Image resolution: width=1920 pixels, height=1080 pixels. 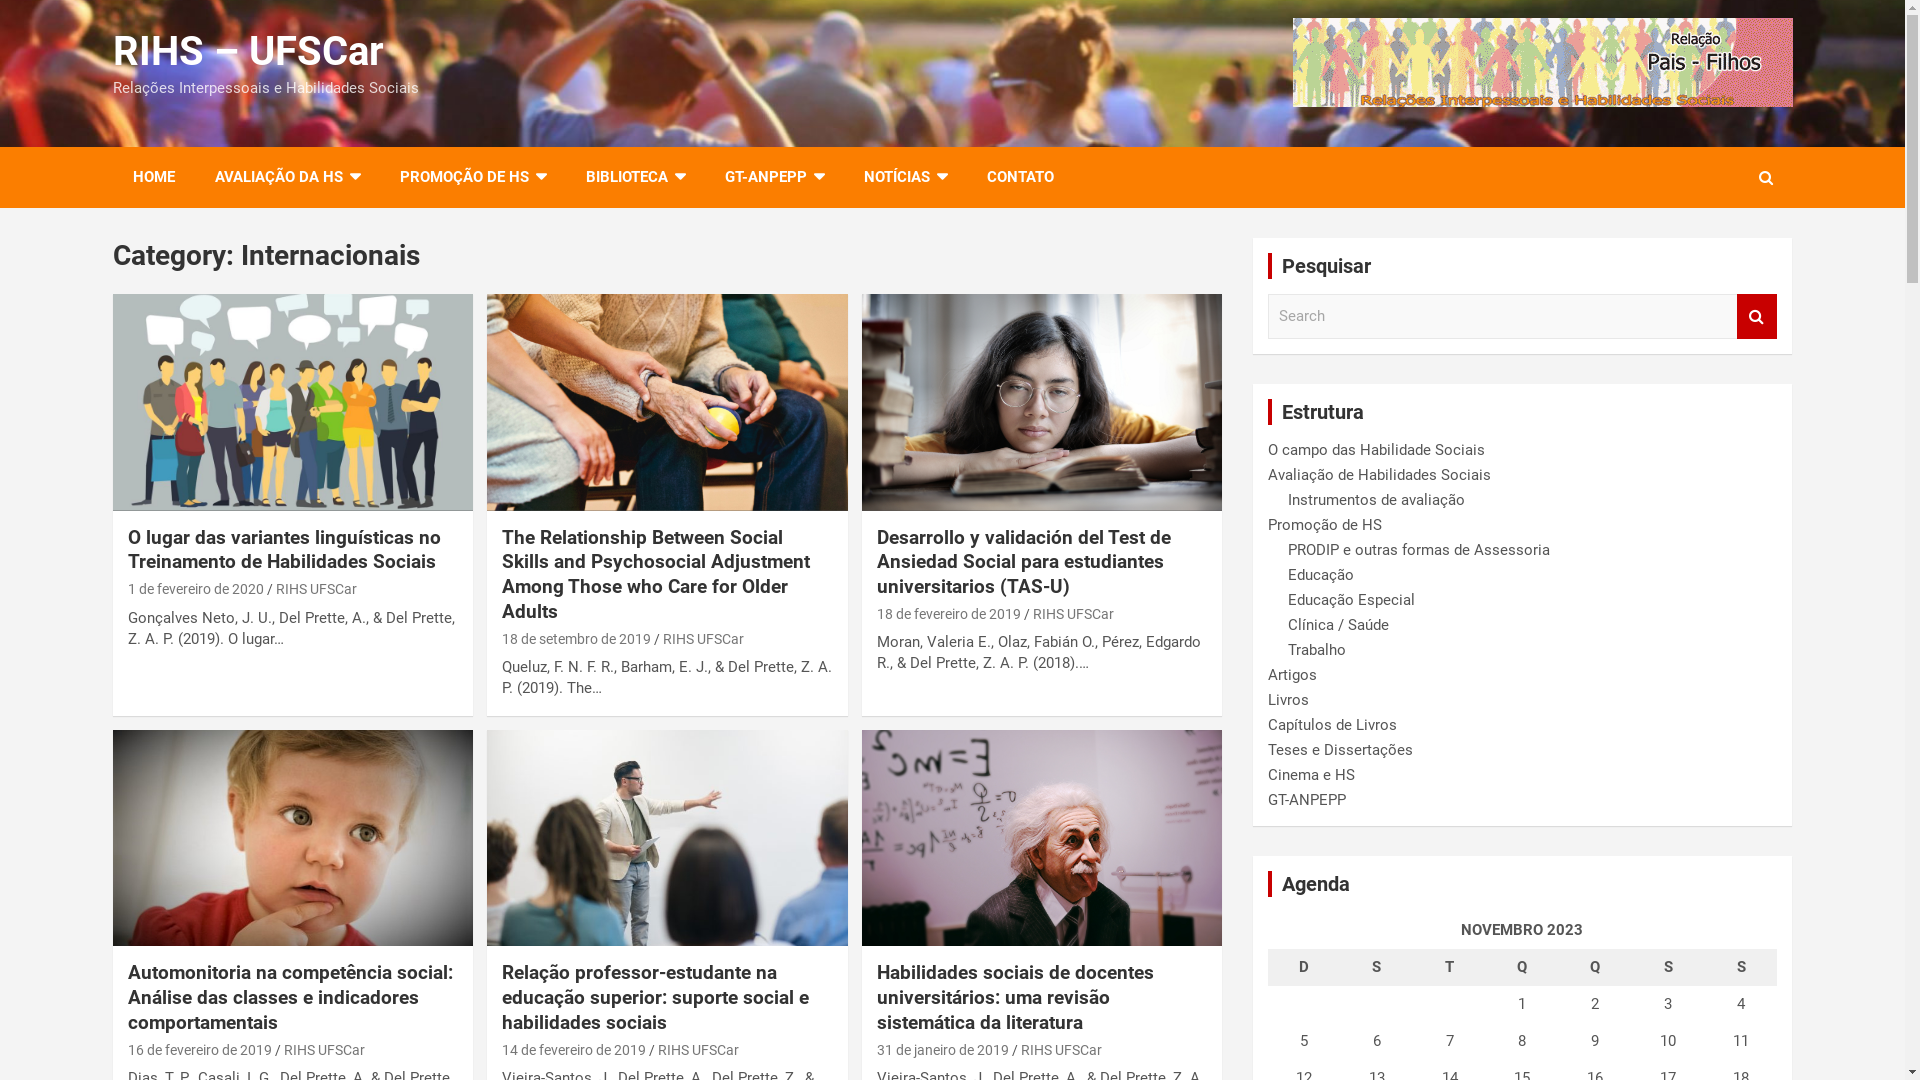 What do you see at coordinates (1074, 614) in the screenshot?
I see `RIHS UFSCar` at bounding box center [1074, 614].